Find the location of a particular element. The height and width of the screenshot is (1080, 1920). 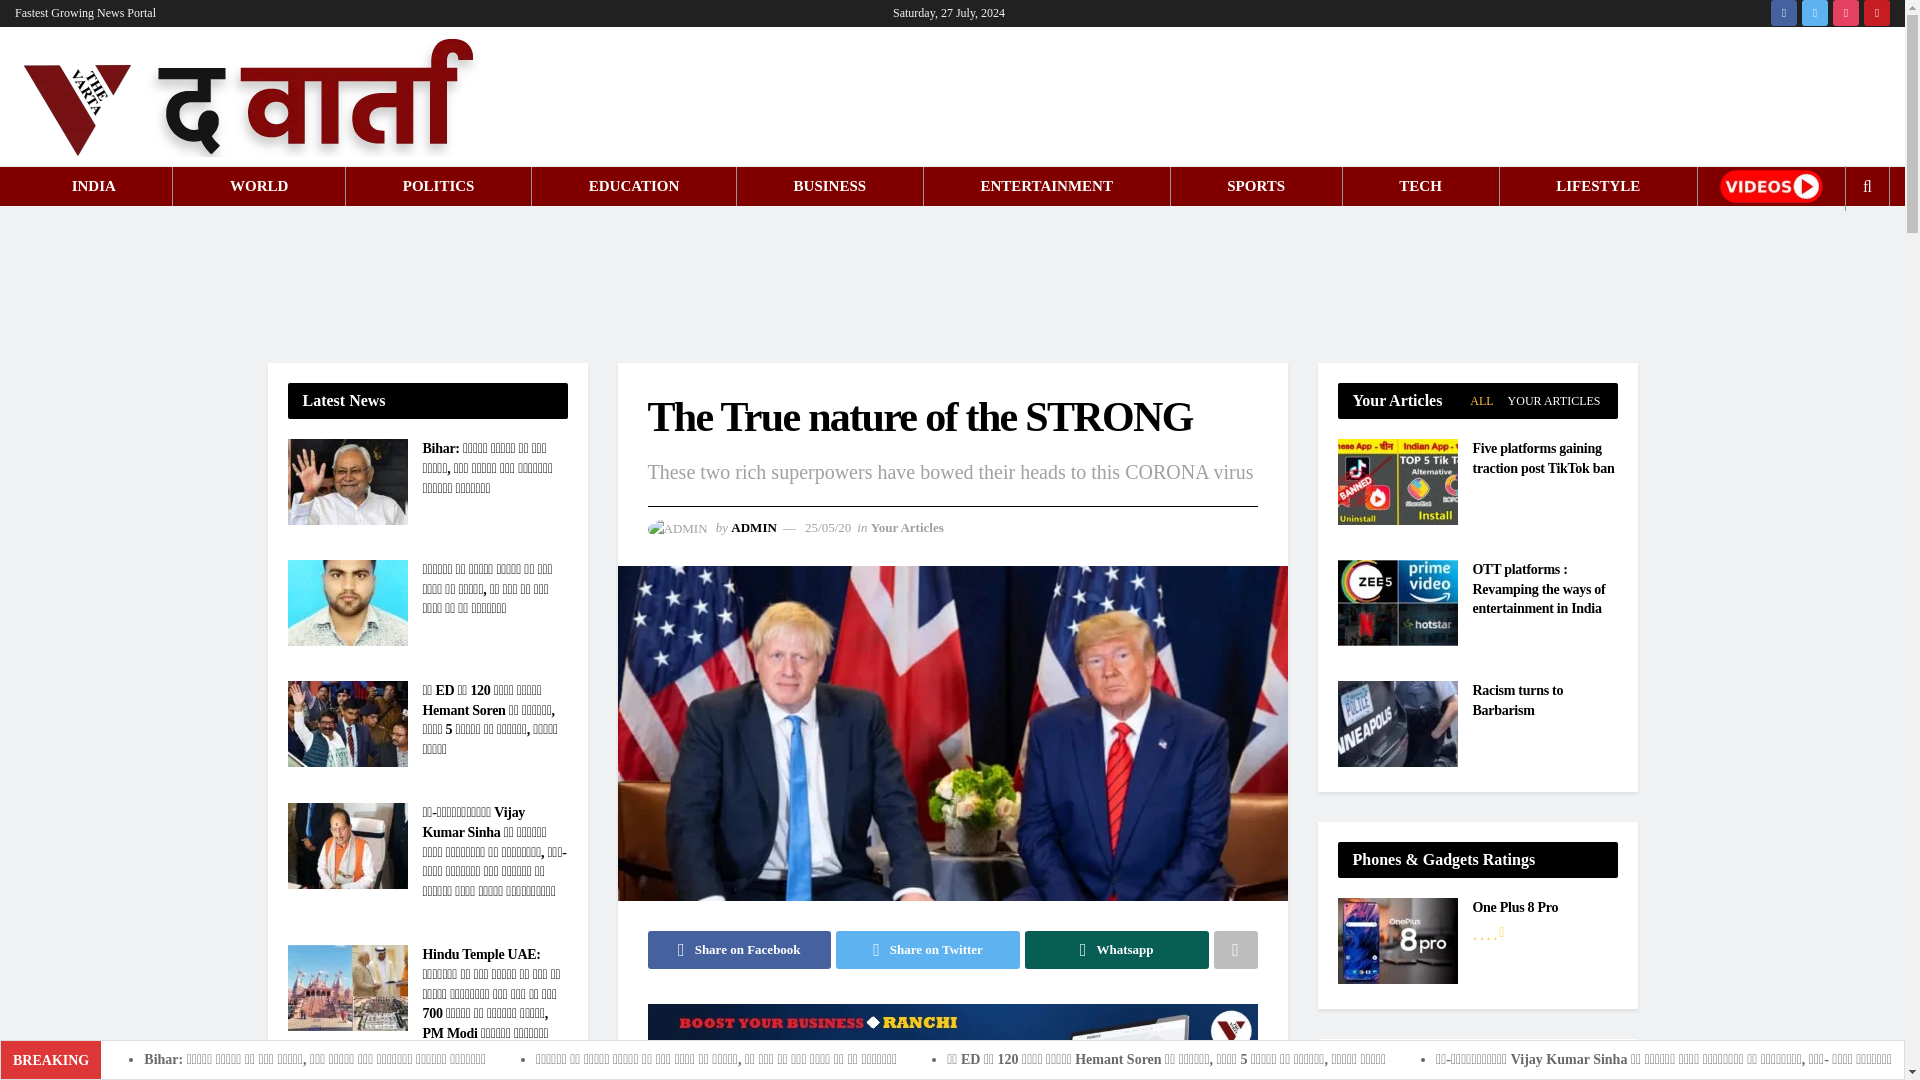

SPORTS is located at coordinates (1255, 186).